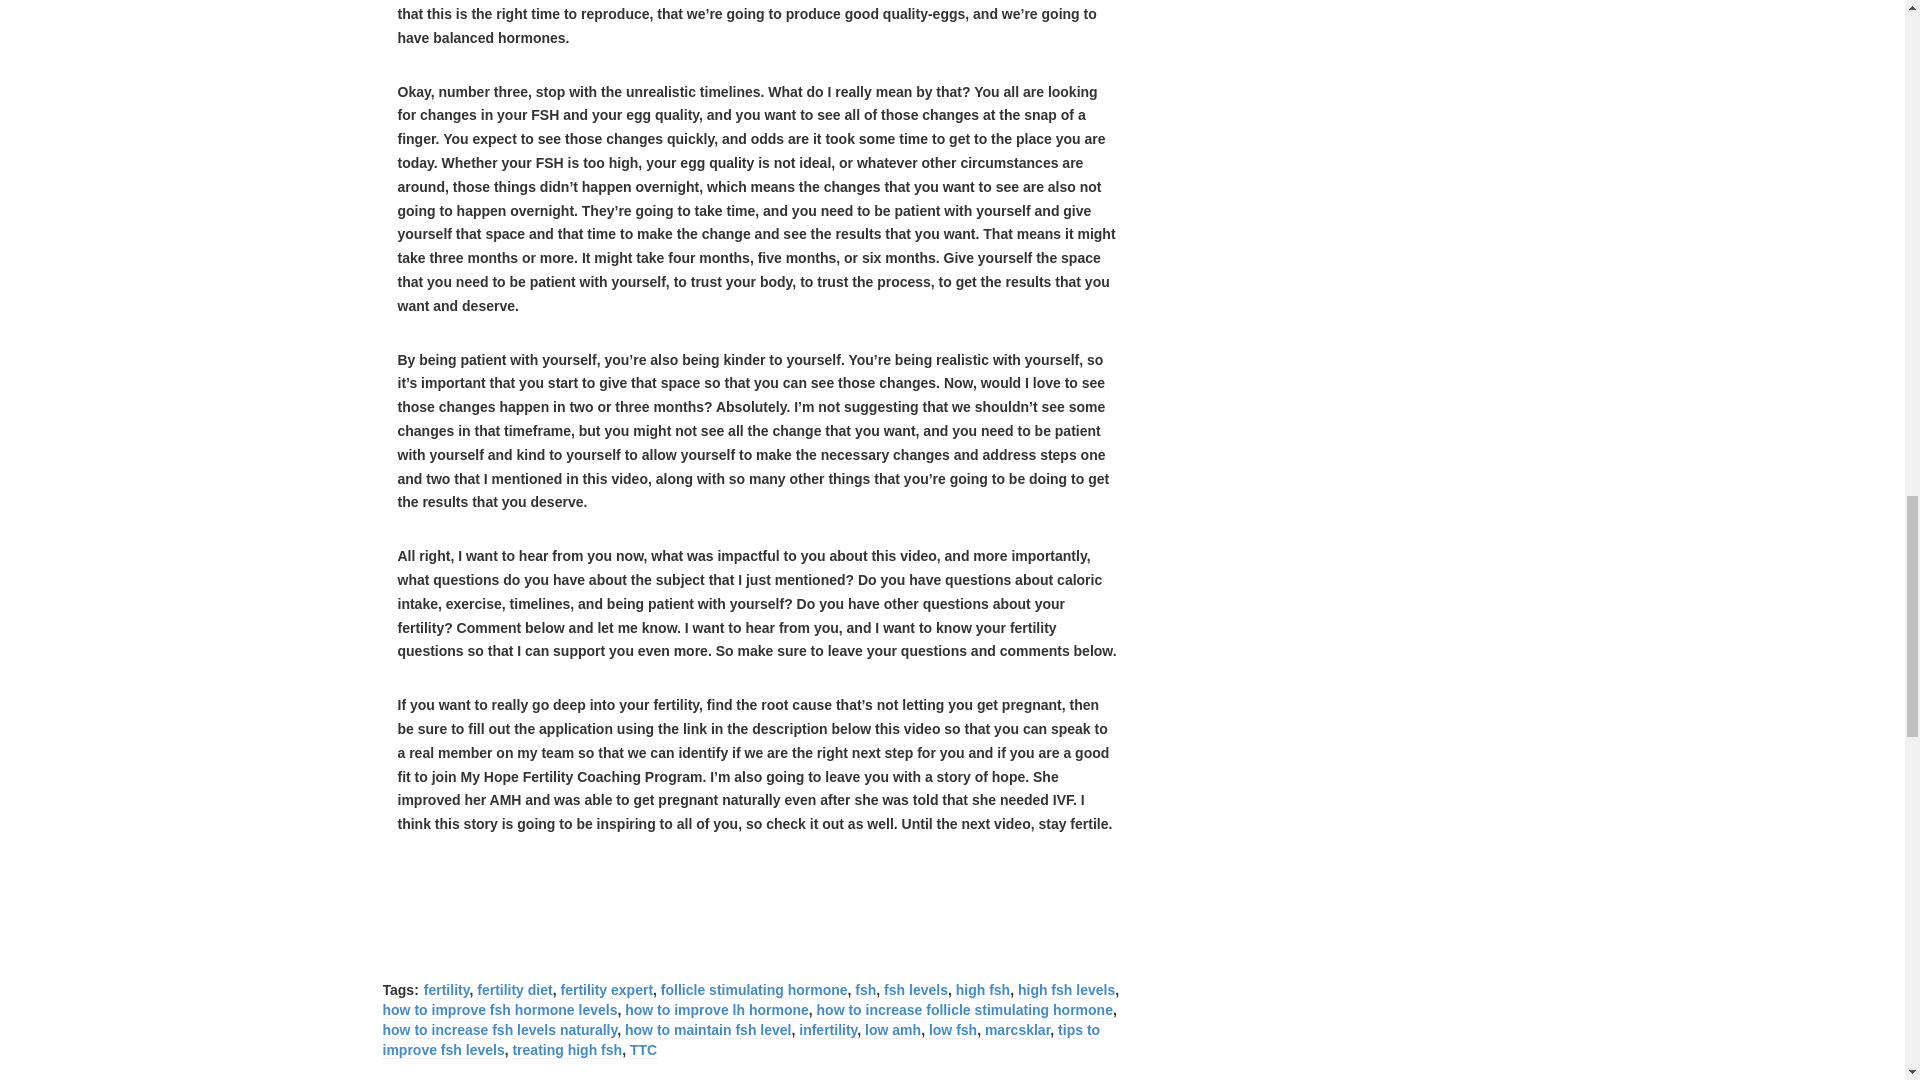 The image size is (1920, 1080). What do you see at coordinates (606, 990) in the screenshot?
I see `fertility expert` at bounding box center [606, 990].